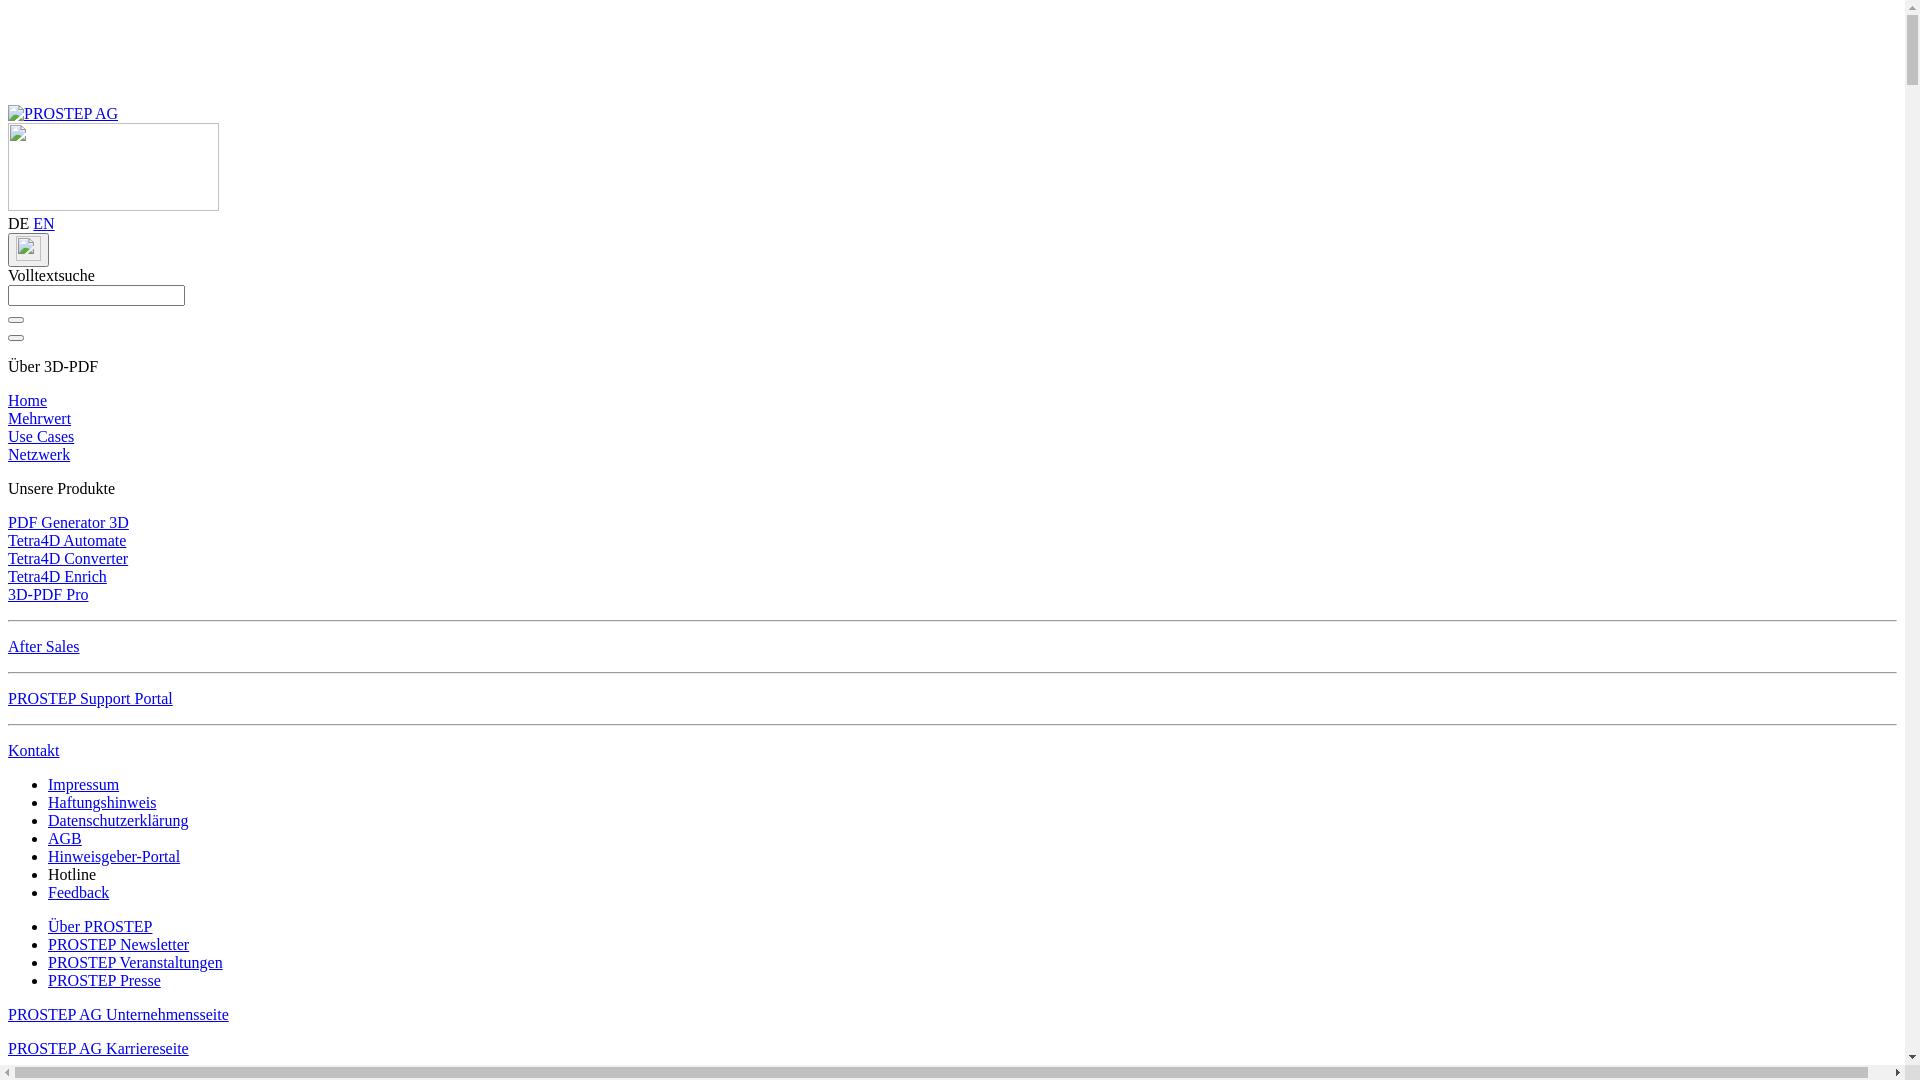 Image resolution: width=1920 pixels, height=1080 pixels. What do you see at coordinates (78, 892) in the screenshot?
I see `Feedback` at bounding box center [78, 892].